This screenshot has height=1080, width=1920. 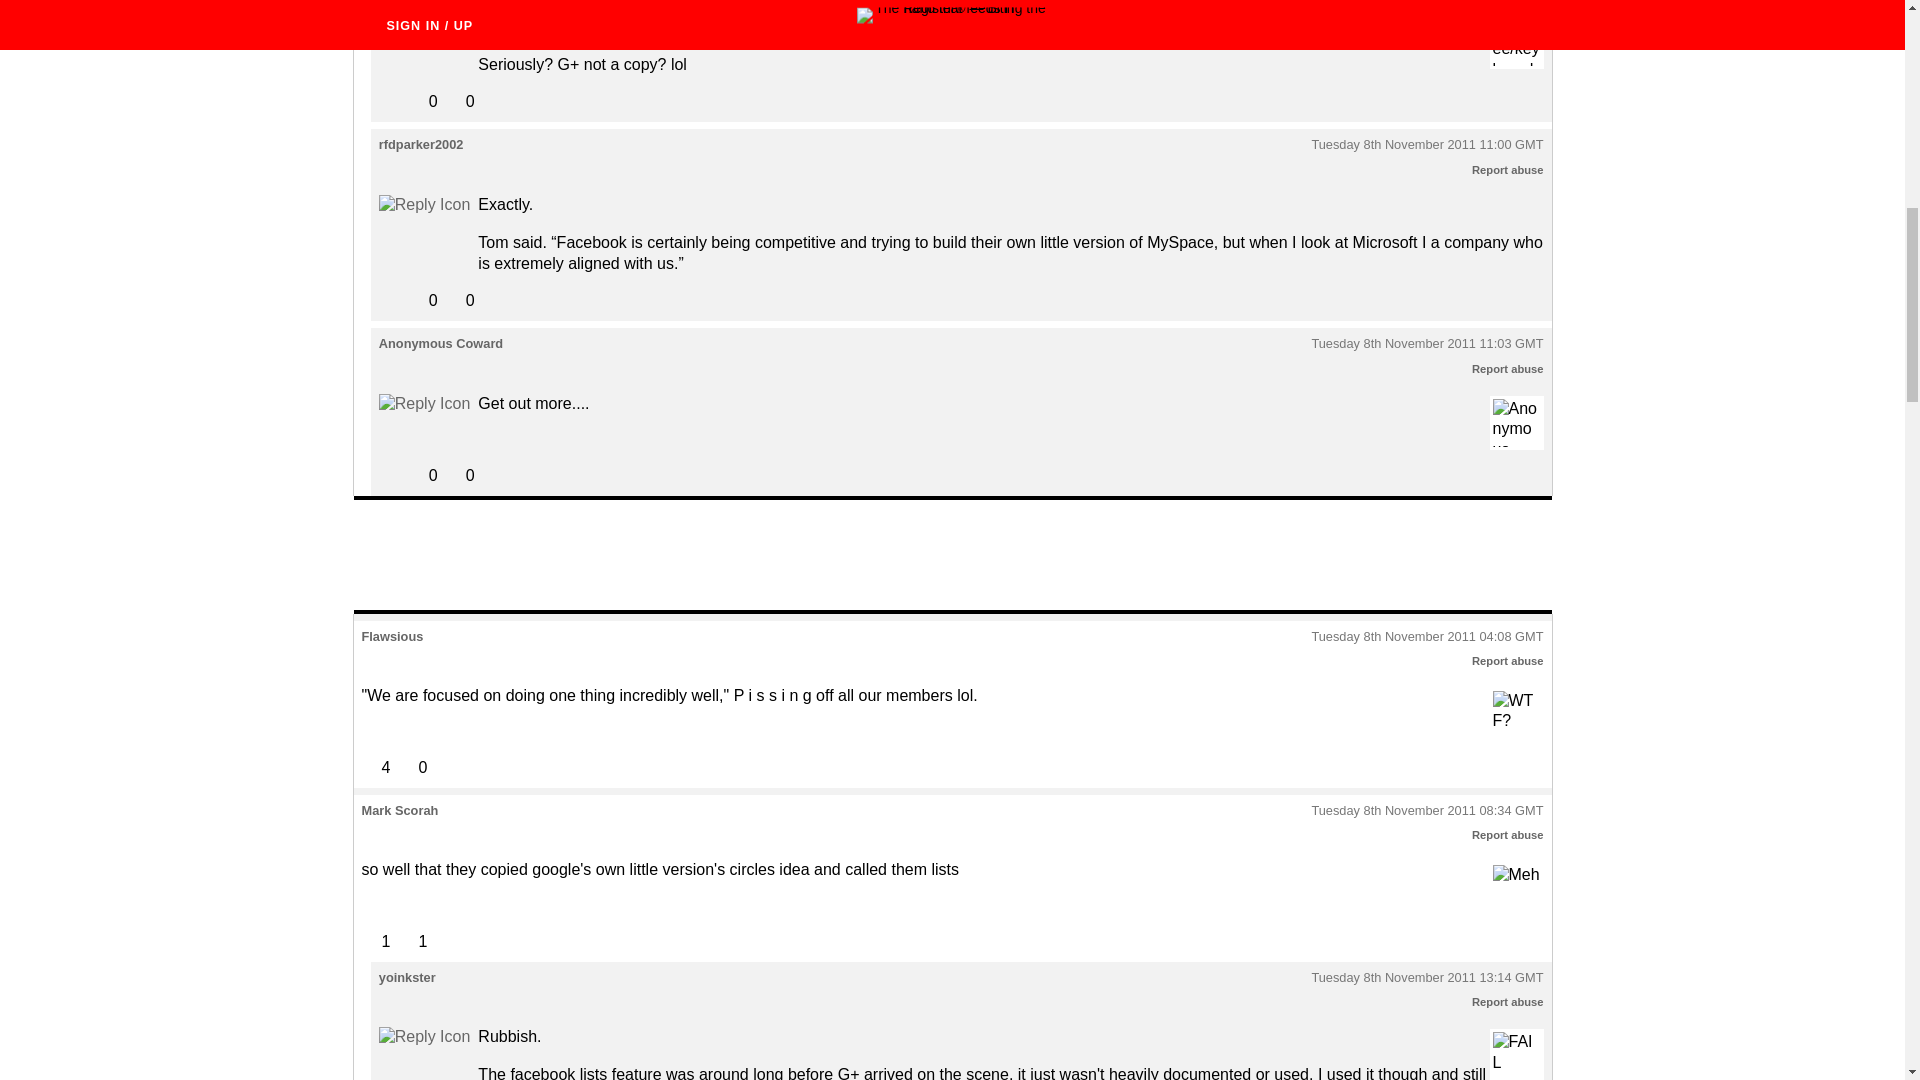 I want to click on Report abuse, so click(x=1508, y=835).